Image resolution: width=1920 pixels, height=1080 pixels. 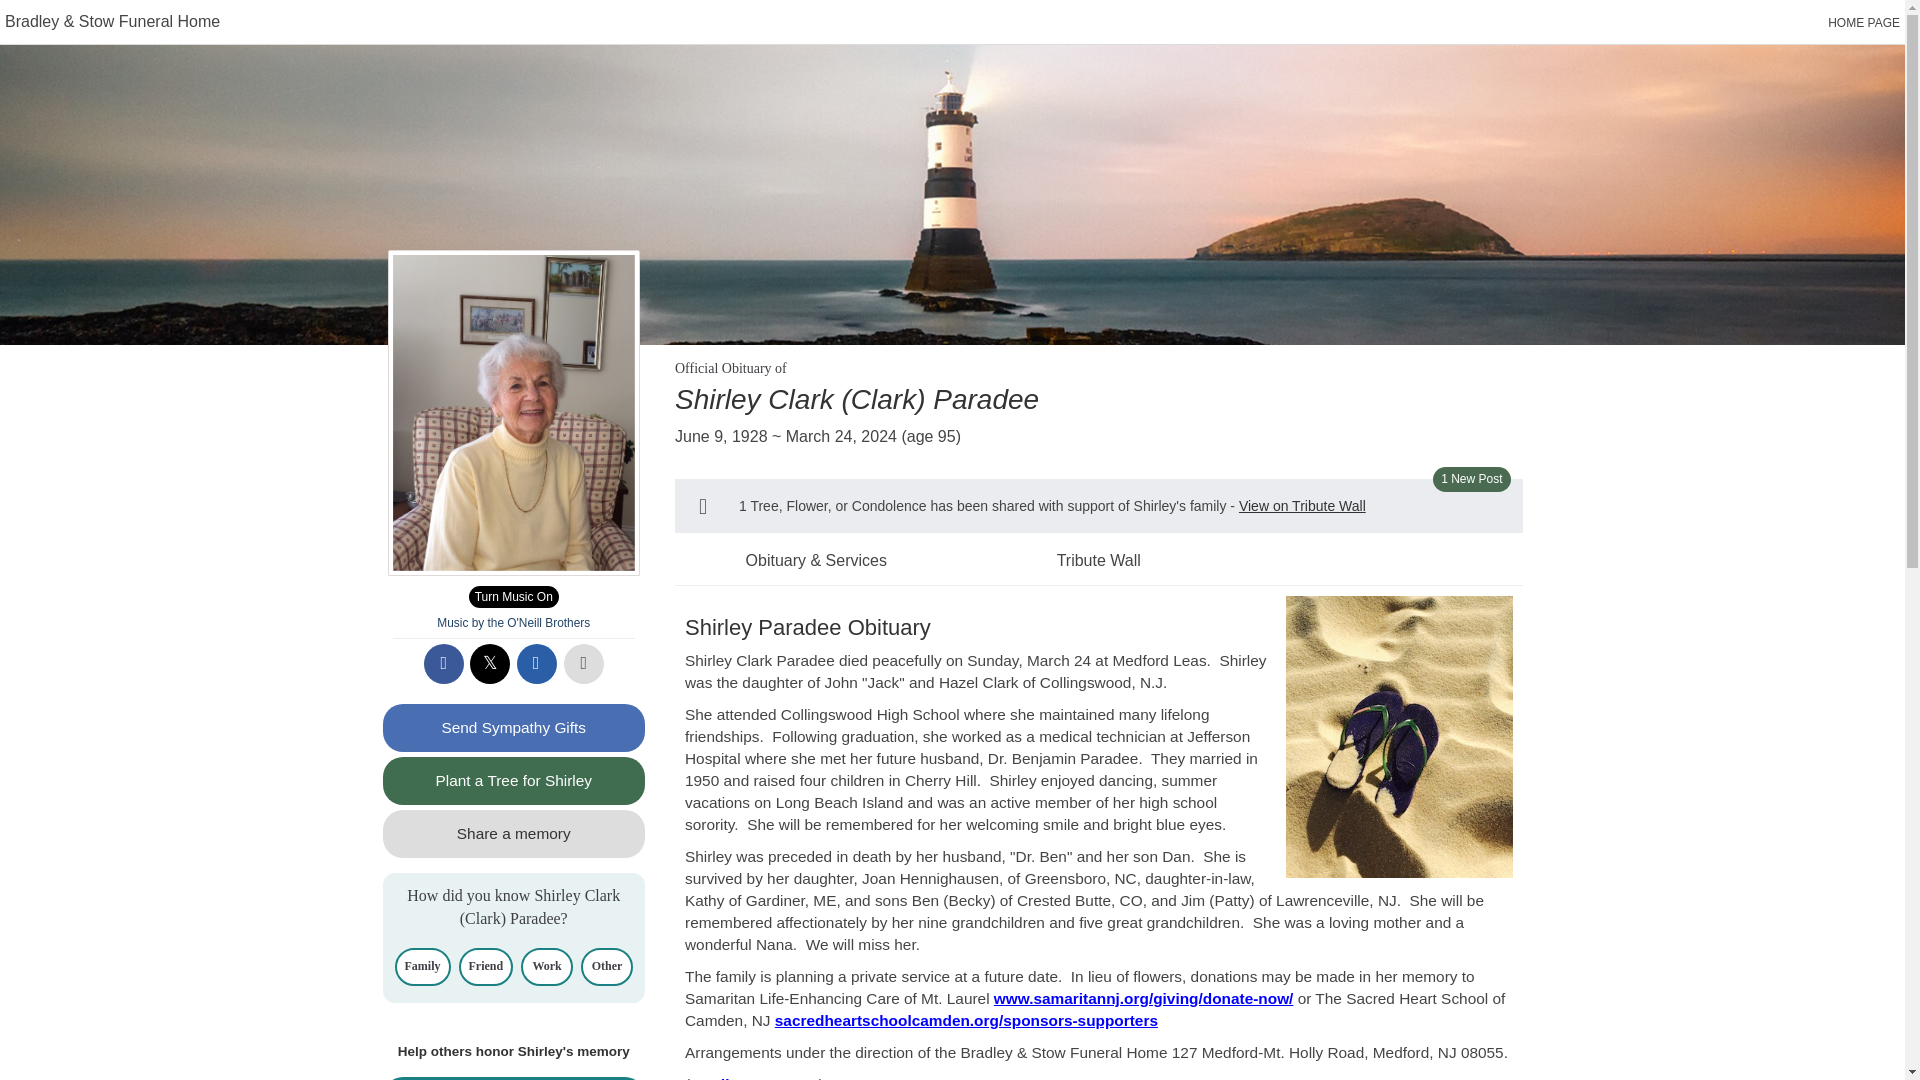 I want to click on Music by the O'Neill Brothers, so click(x=513, y=622).